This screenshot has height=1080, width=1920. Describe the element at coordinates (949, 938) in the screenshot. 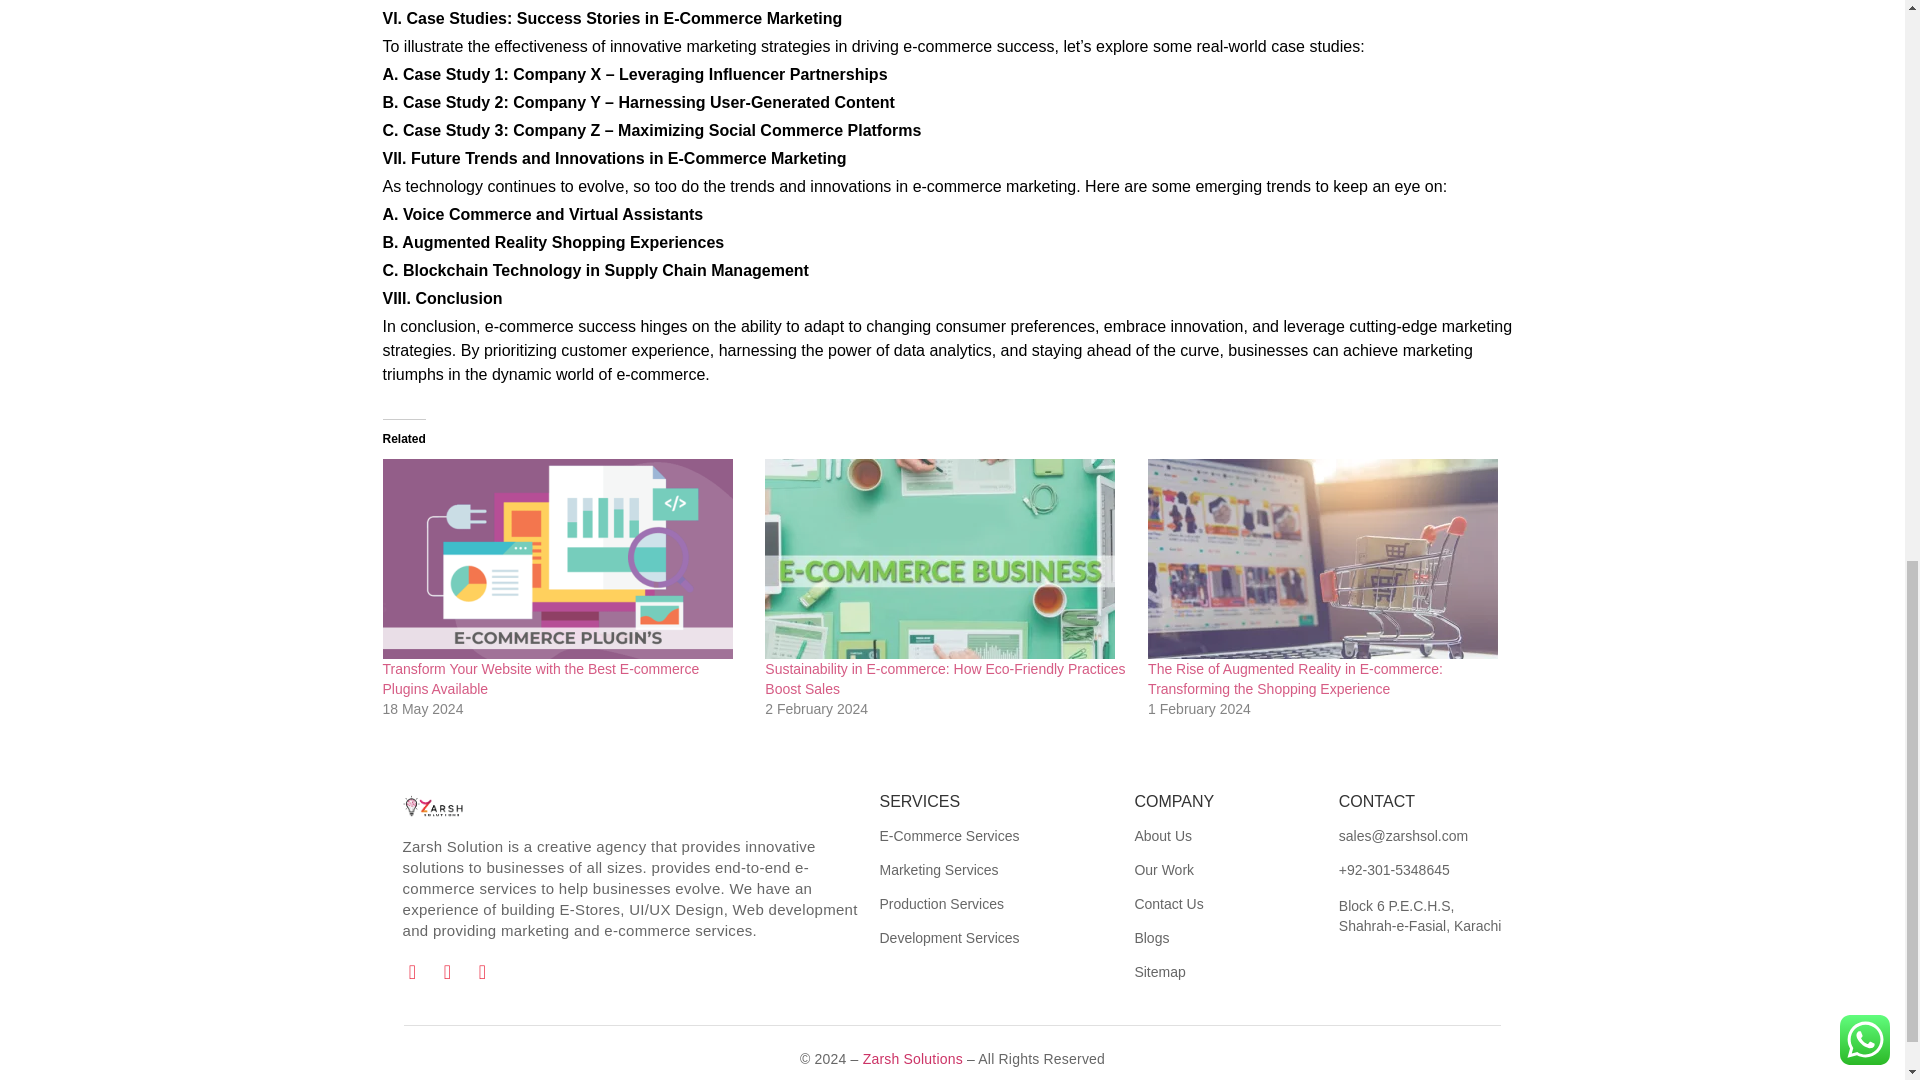

I see `Development Services` at that location.